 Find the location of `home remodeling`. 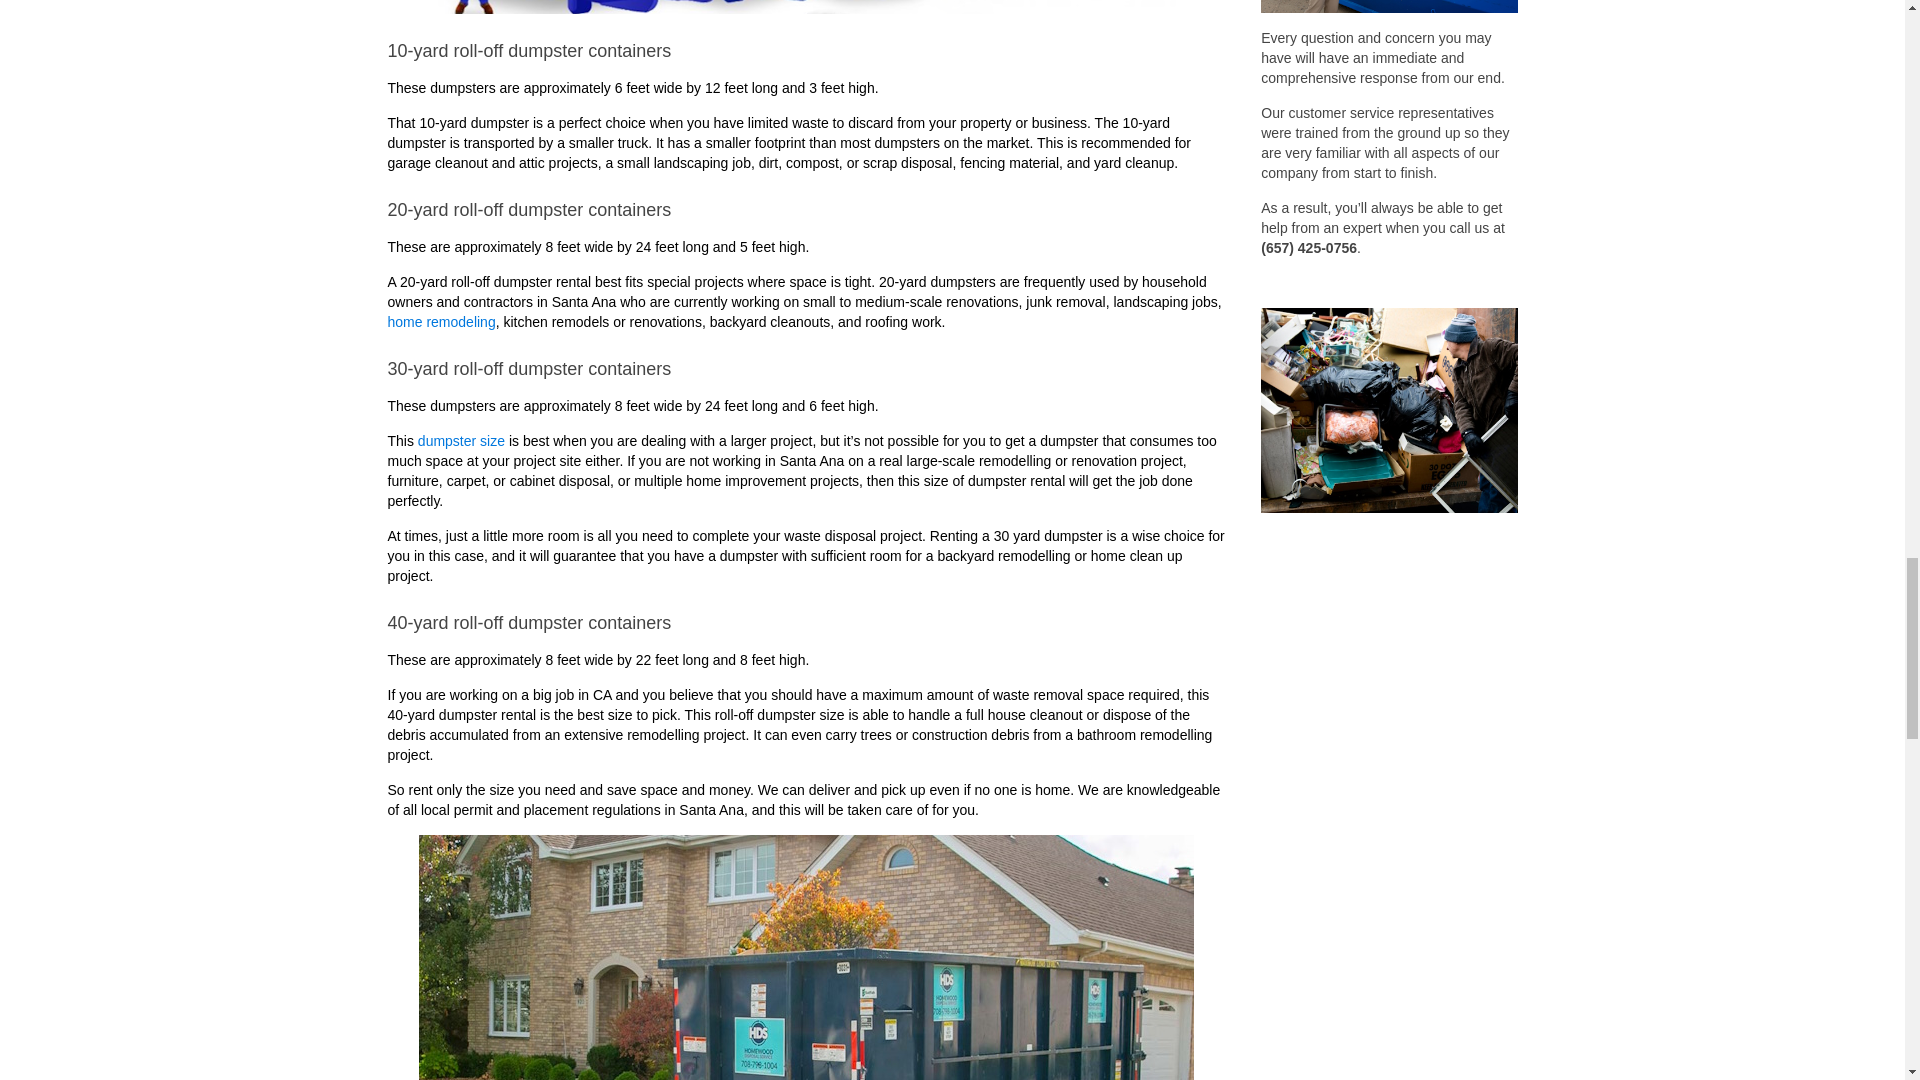

home remodeling is located at coordinates (441, 322).